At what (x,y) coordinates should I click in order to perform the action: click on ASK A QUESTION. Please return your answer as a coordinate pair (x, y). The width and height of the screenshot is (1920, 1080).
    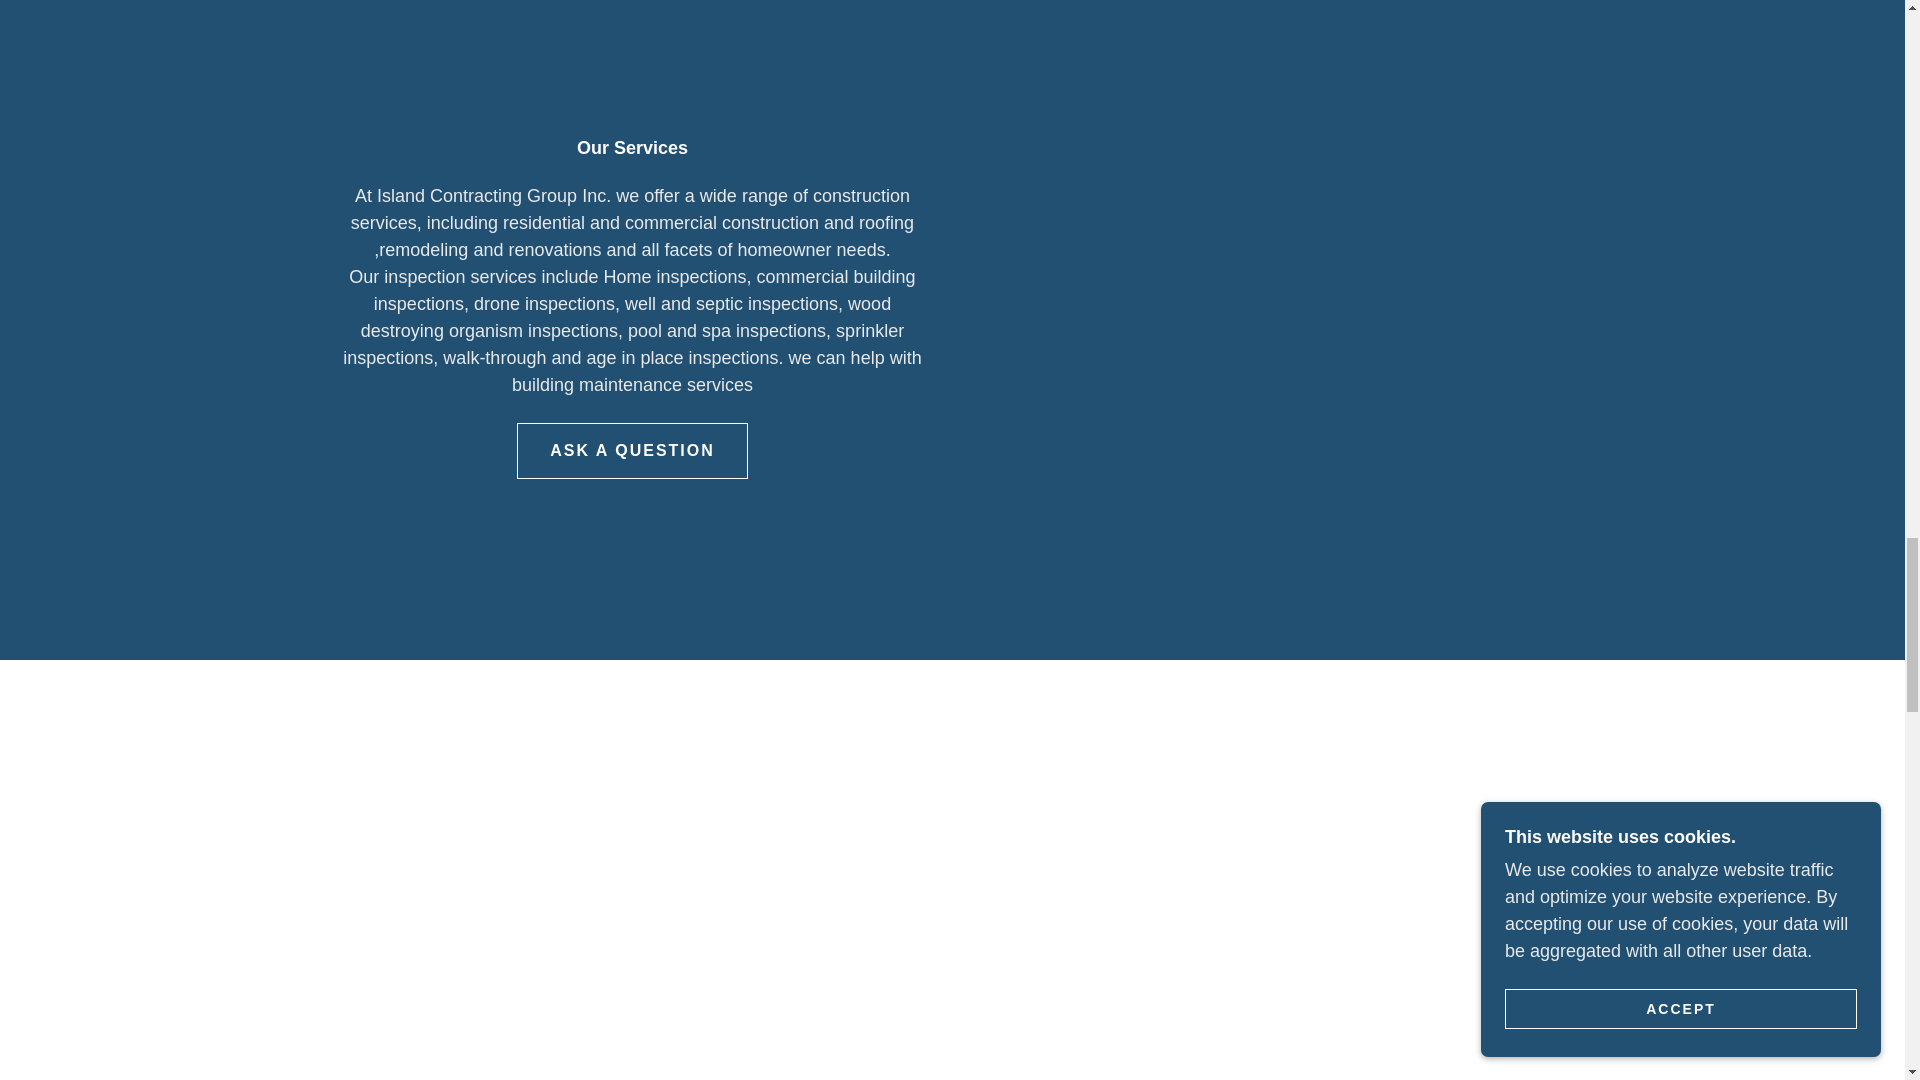
    Looking at the image, I should click on (632, 451).